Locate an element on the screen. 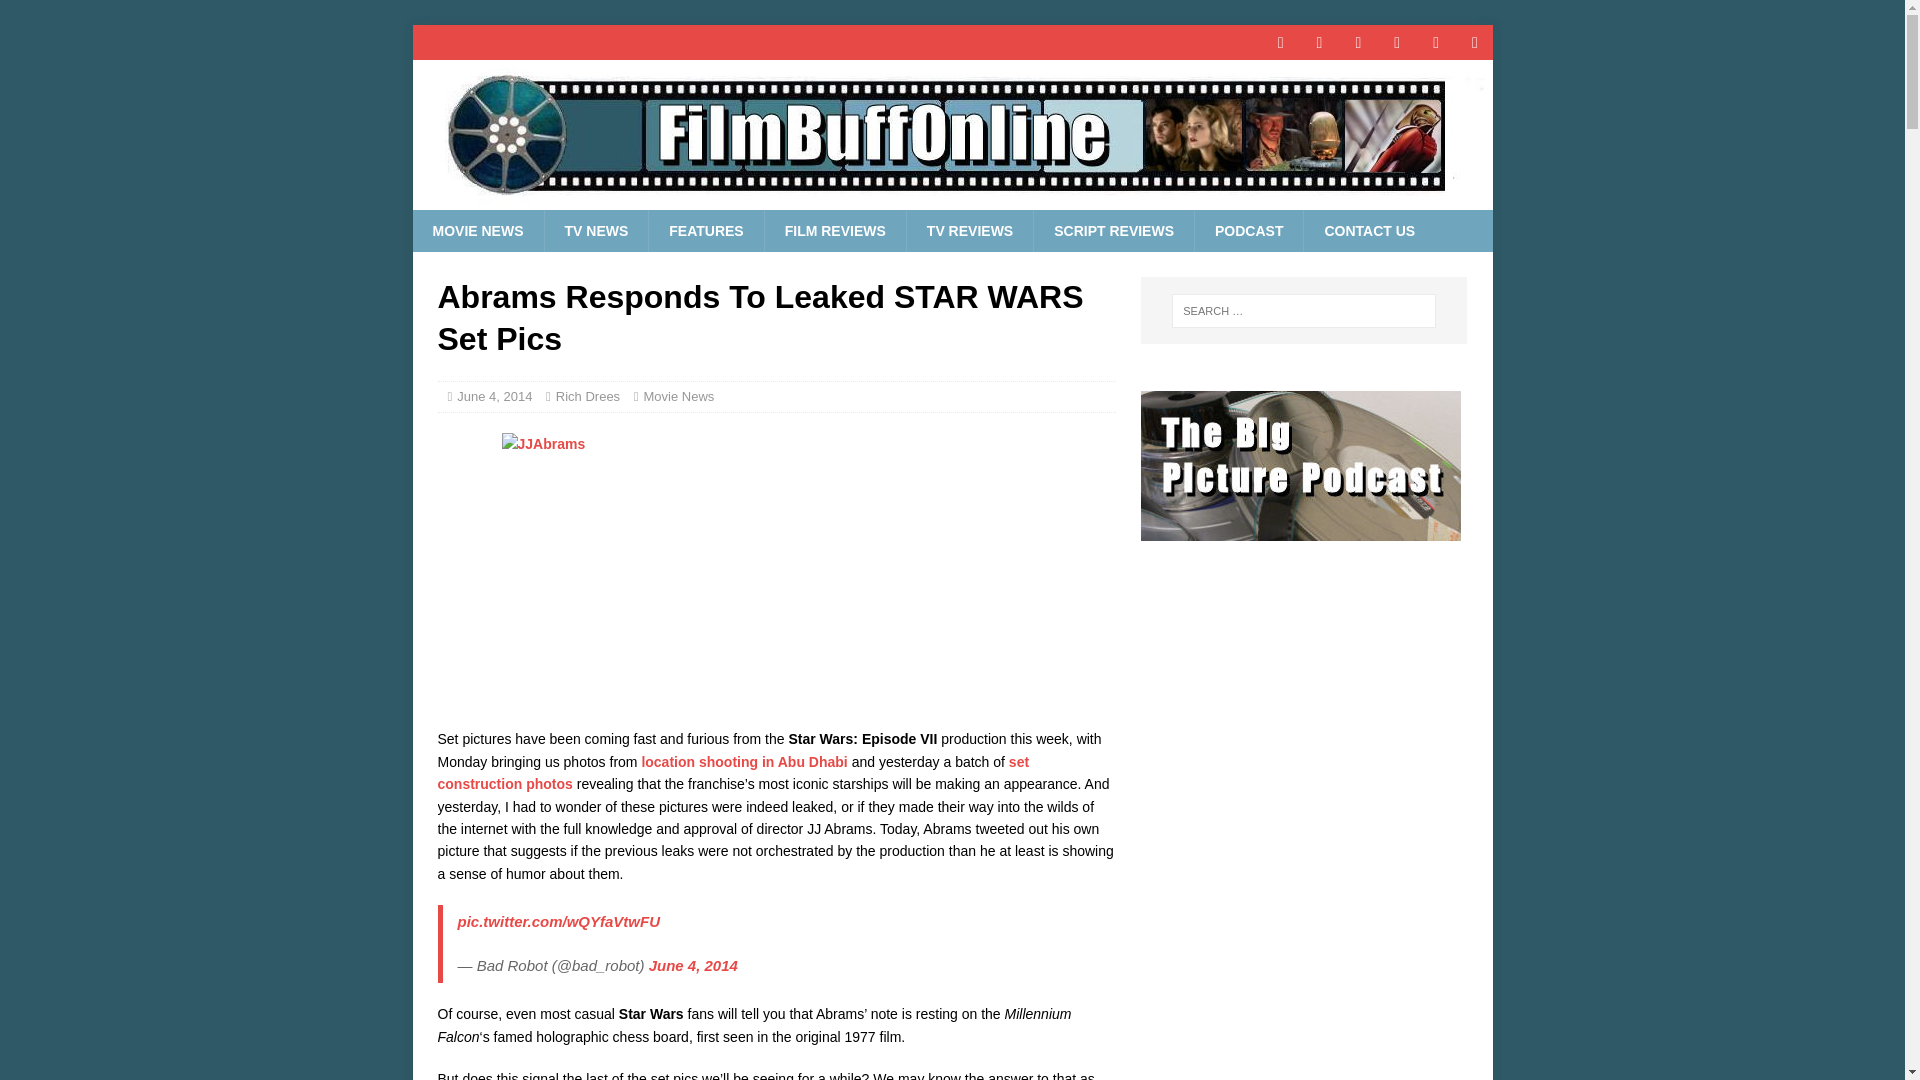 Image resolution: width=1920 pixels, height=1080 pixels. FEATURES is located at coordinates (705, 230).